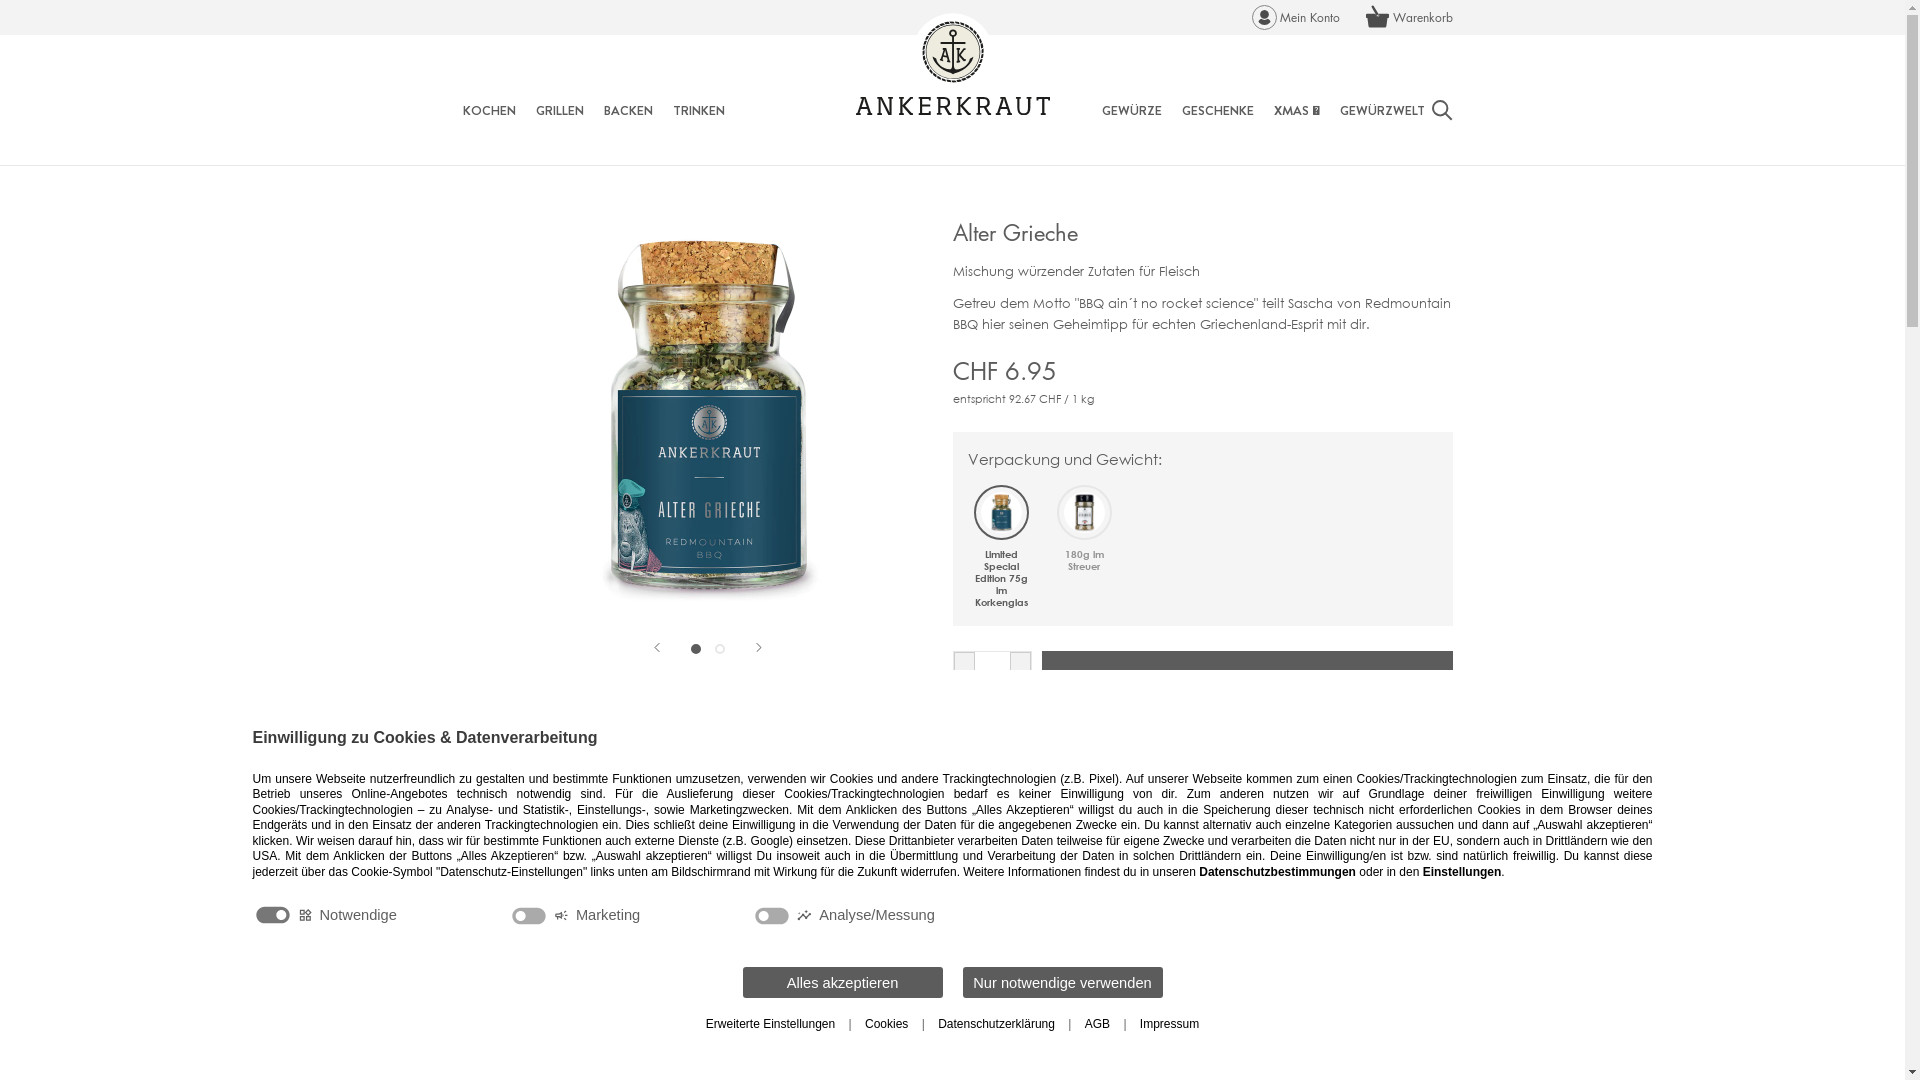  Describe the element at coordinates (1056, 730) in the screenshot. I see `Versandkosten` at that location.